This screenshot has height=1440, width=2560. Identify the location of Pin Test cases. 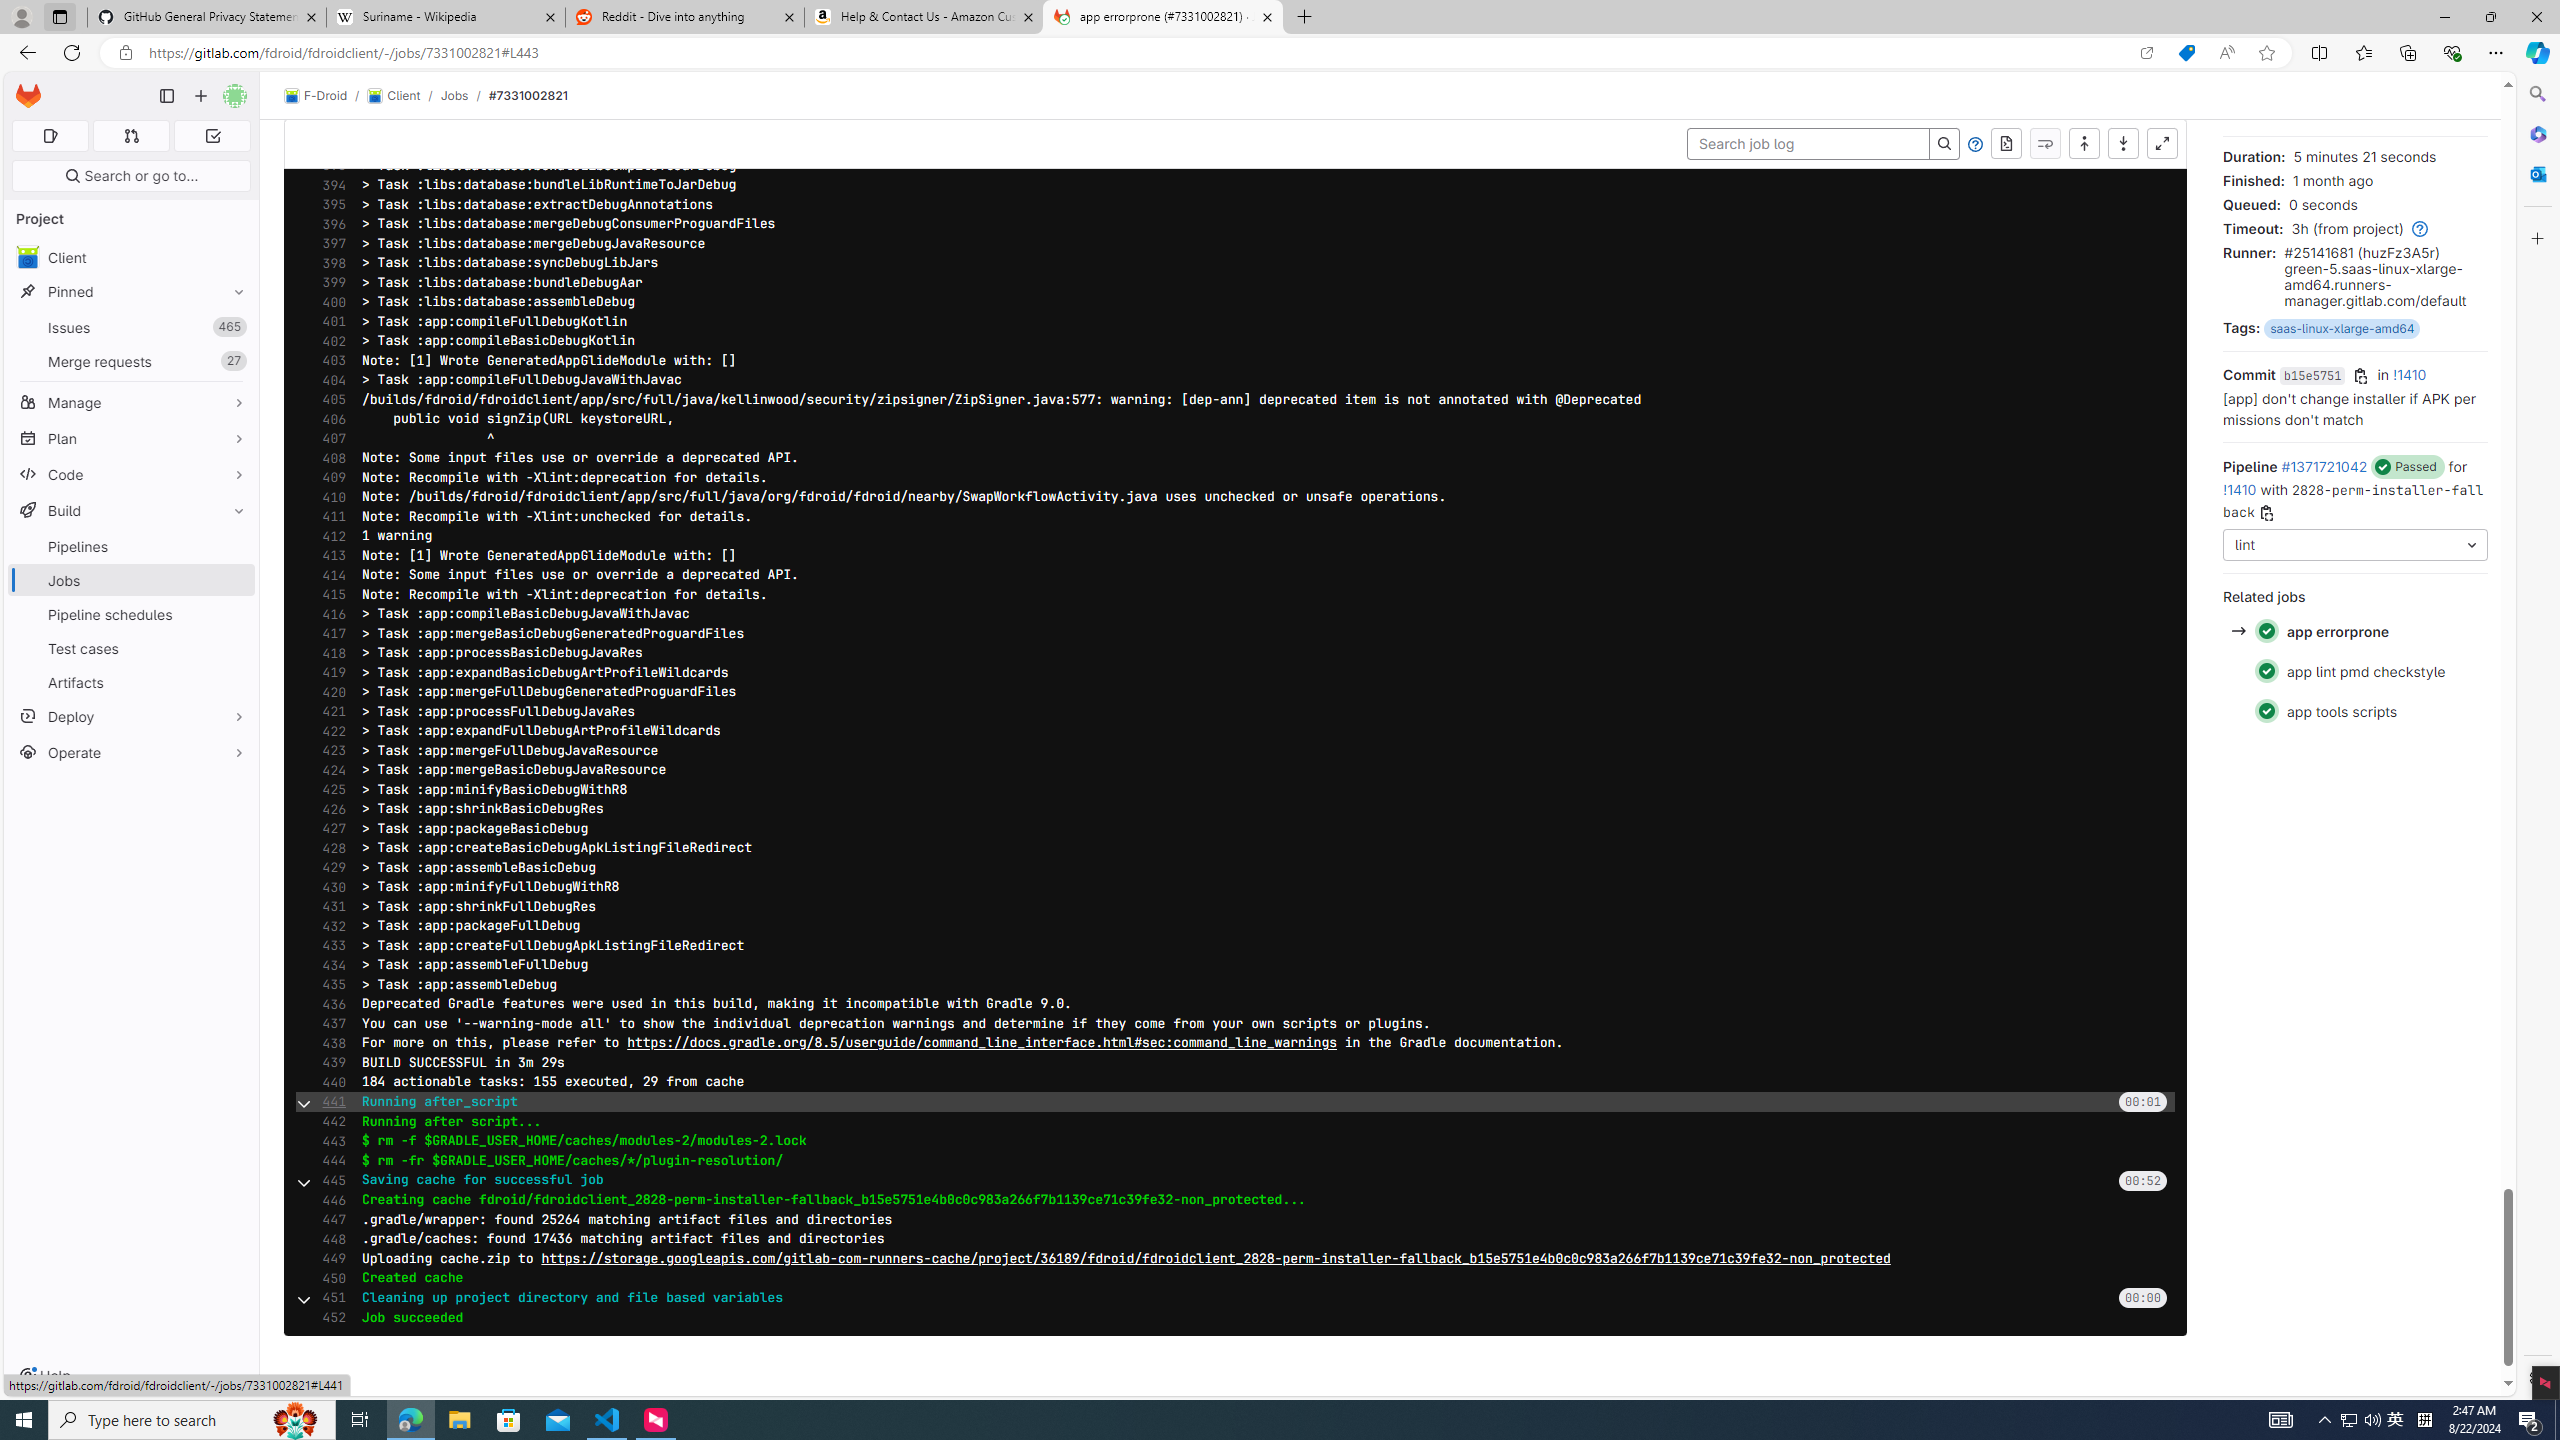
(234, 648).